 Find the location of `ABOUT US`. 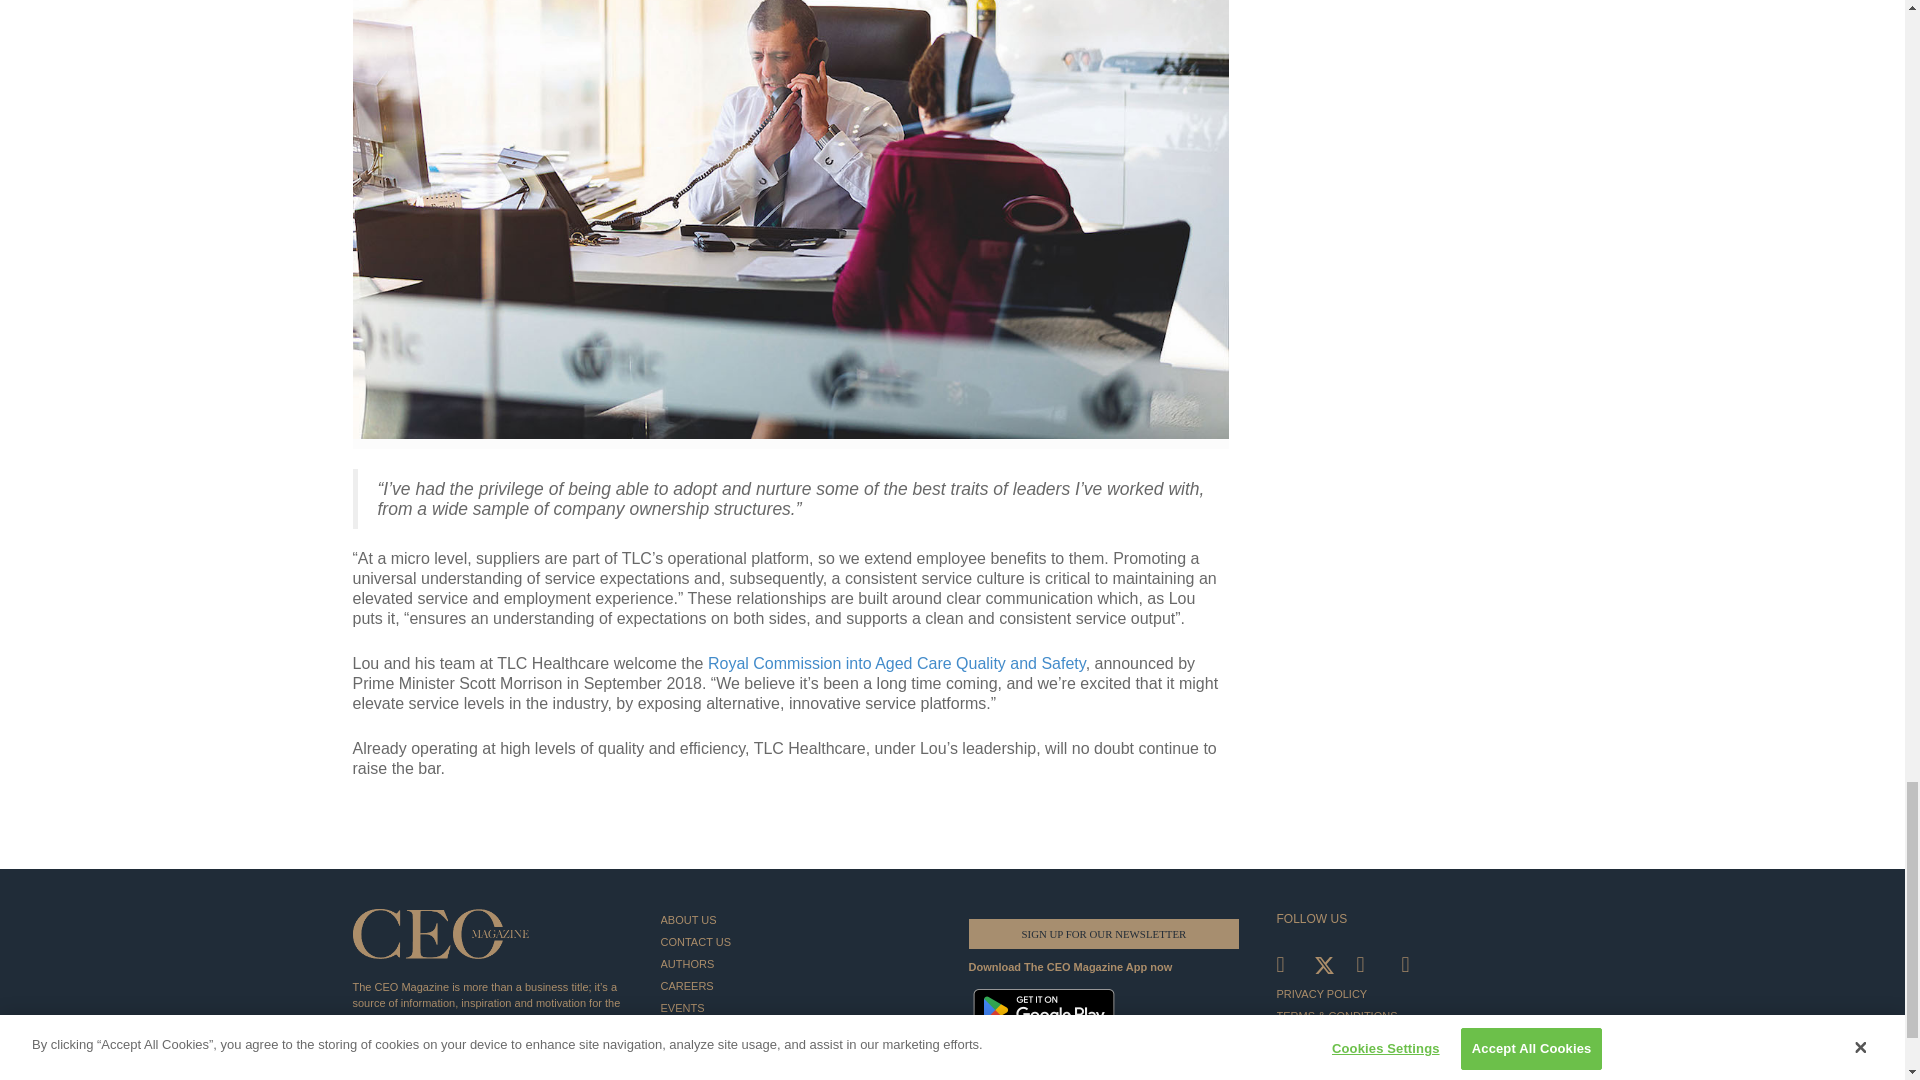

ABOUT US is located at coordinates (798, 920).